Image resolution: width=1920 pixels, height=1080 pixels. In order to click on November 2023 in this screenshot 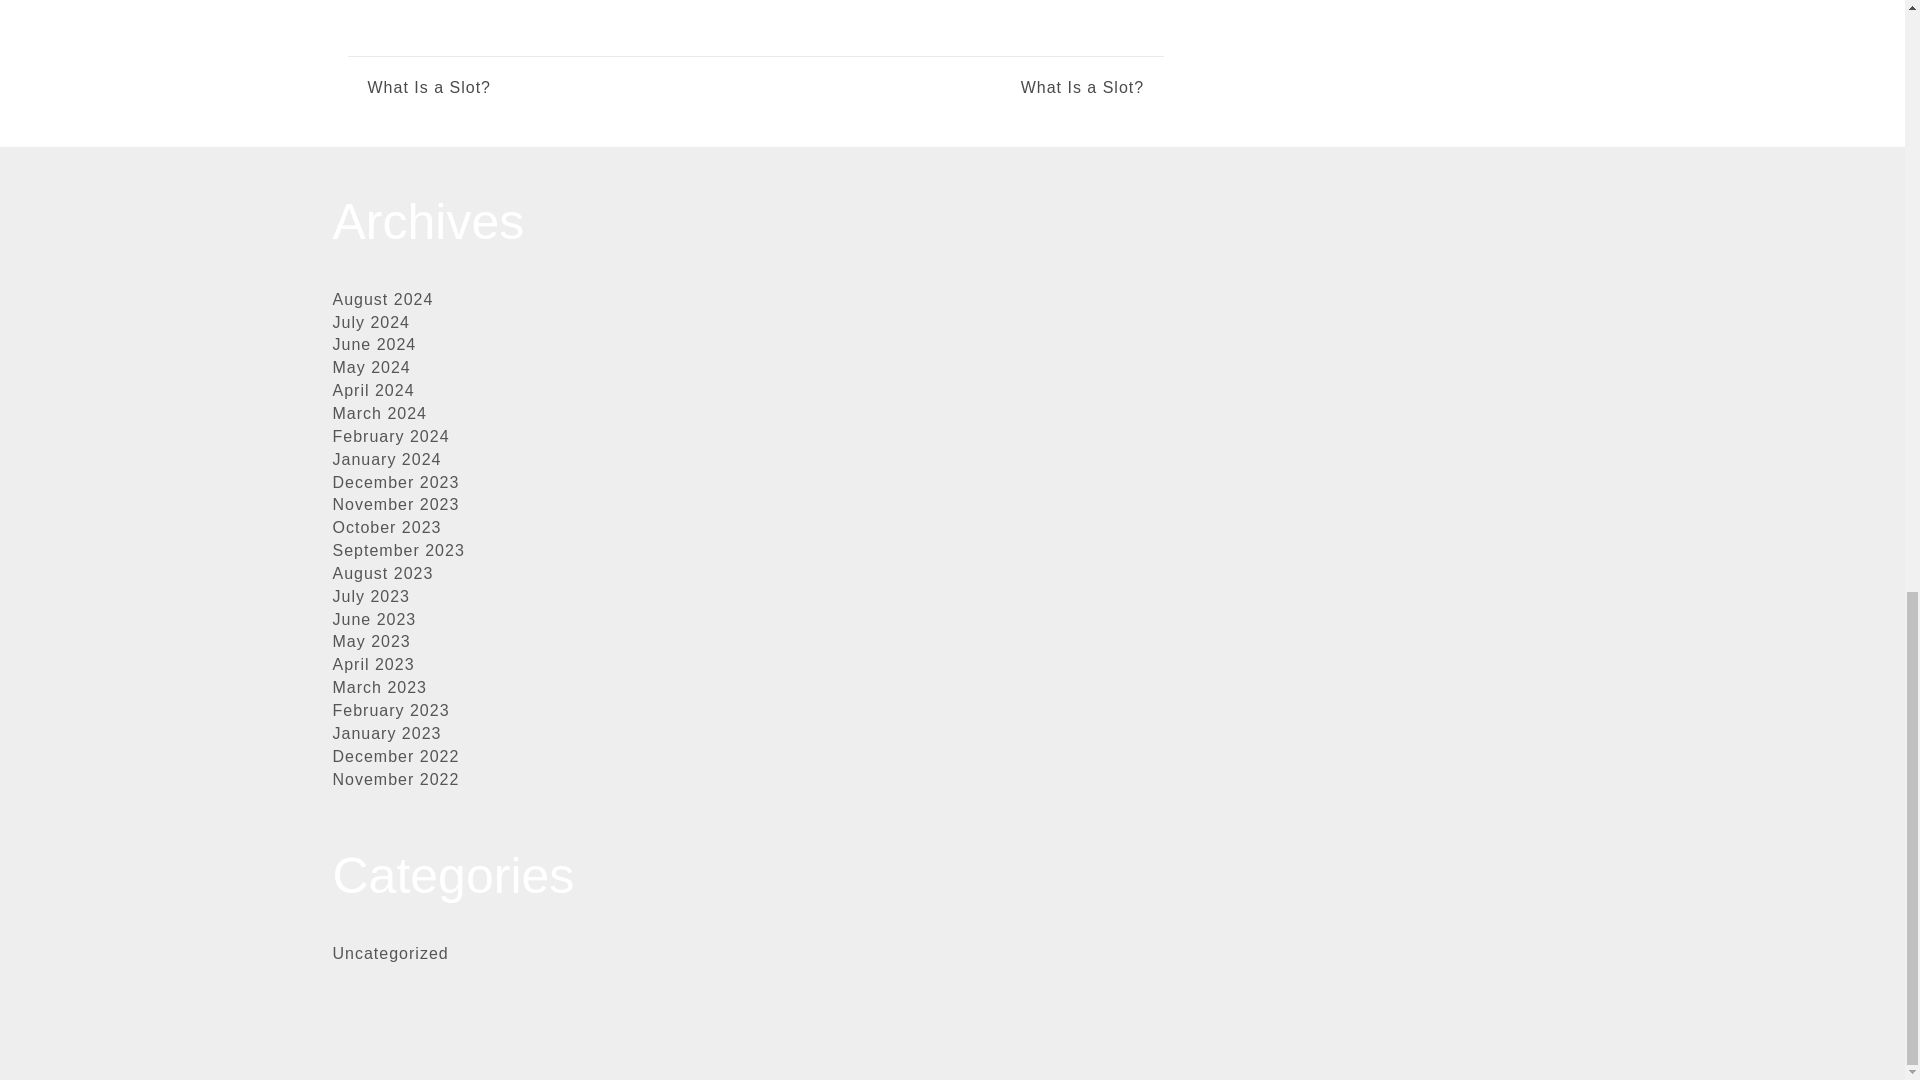, I will do `click(395, 504)`.